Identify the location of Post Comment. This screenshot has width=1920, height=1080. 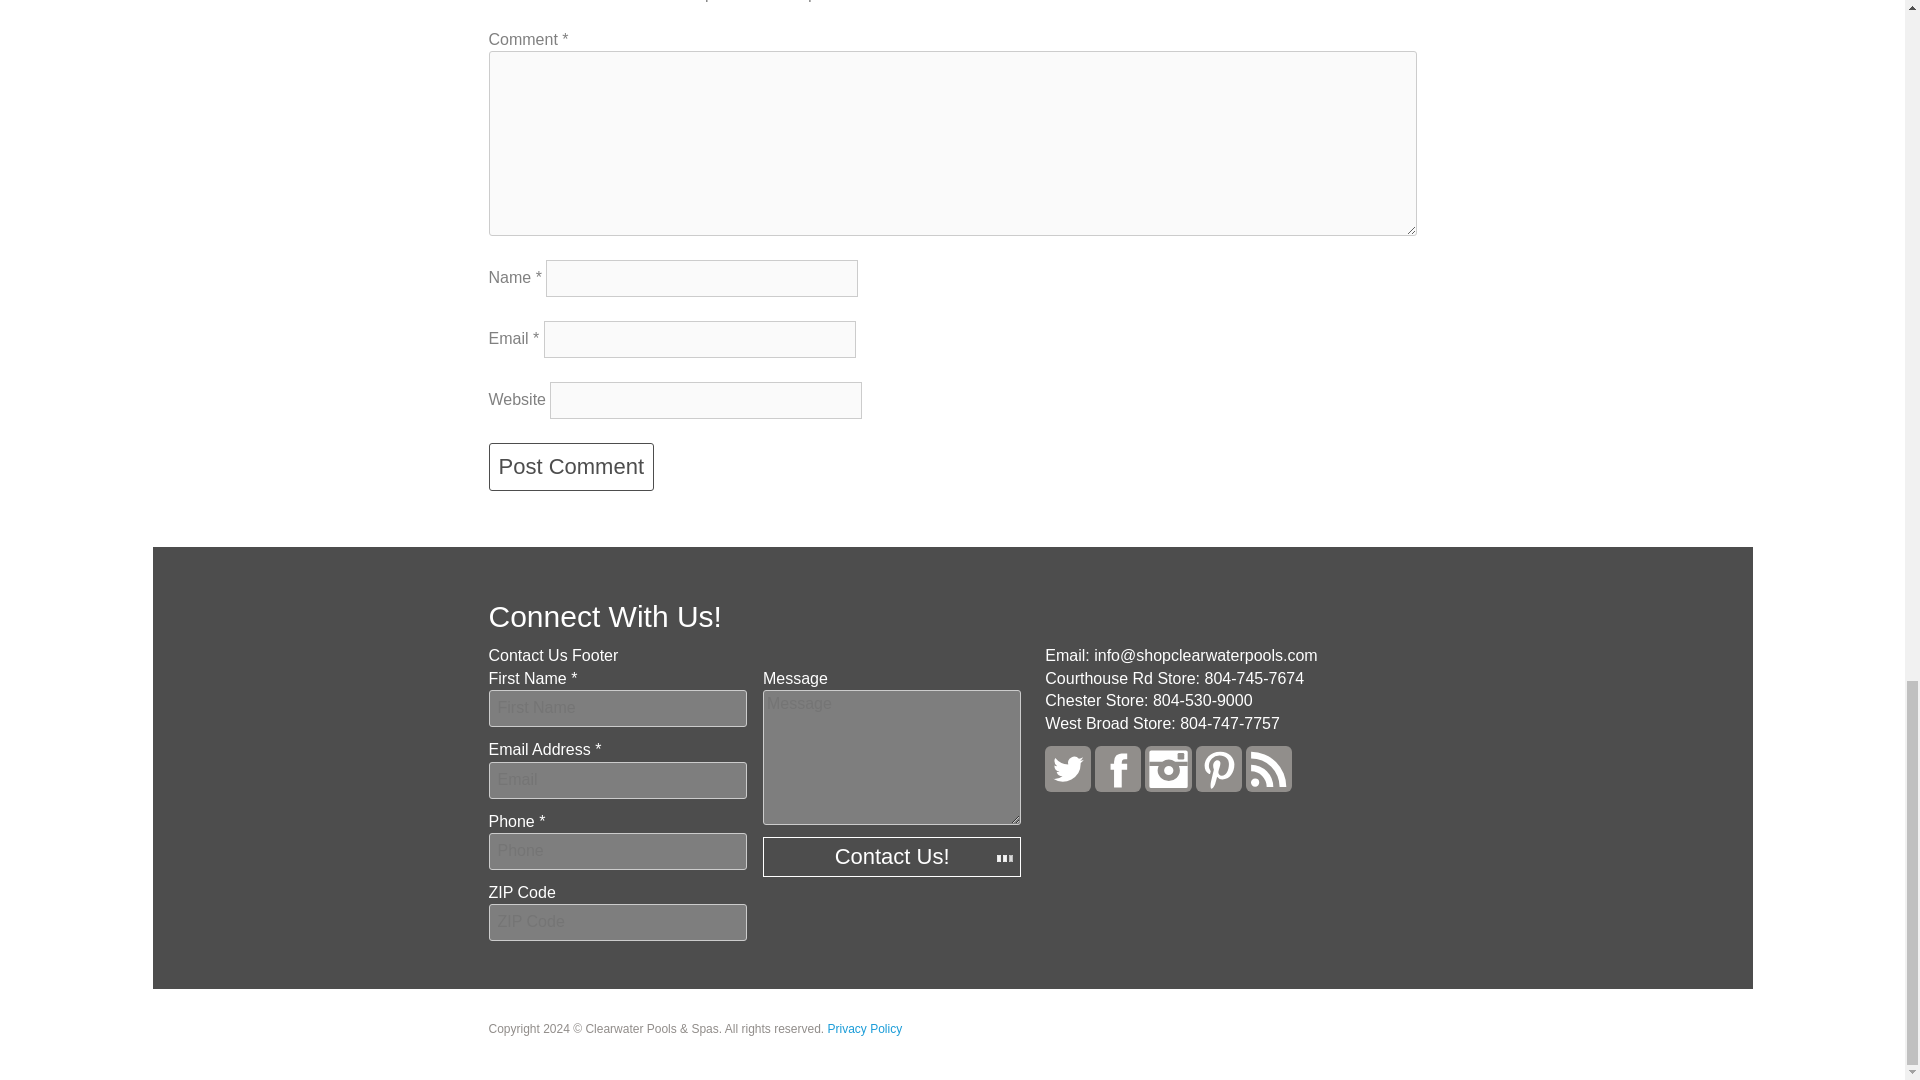
(570, 466).